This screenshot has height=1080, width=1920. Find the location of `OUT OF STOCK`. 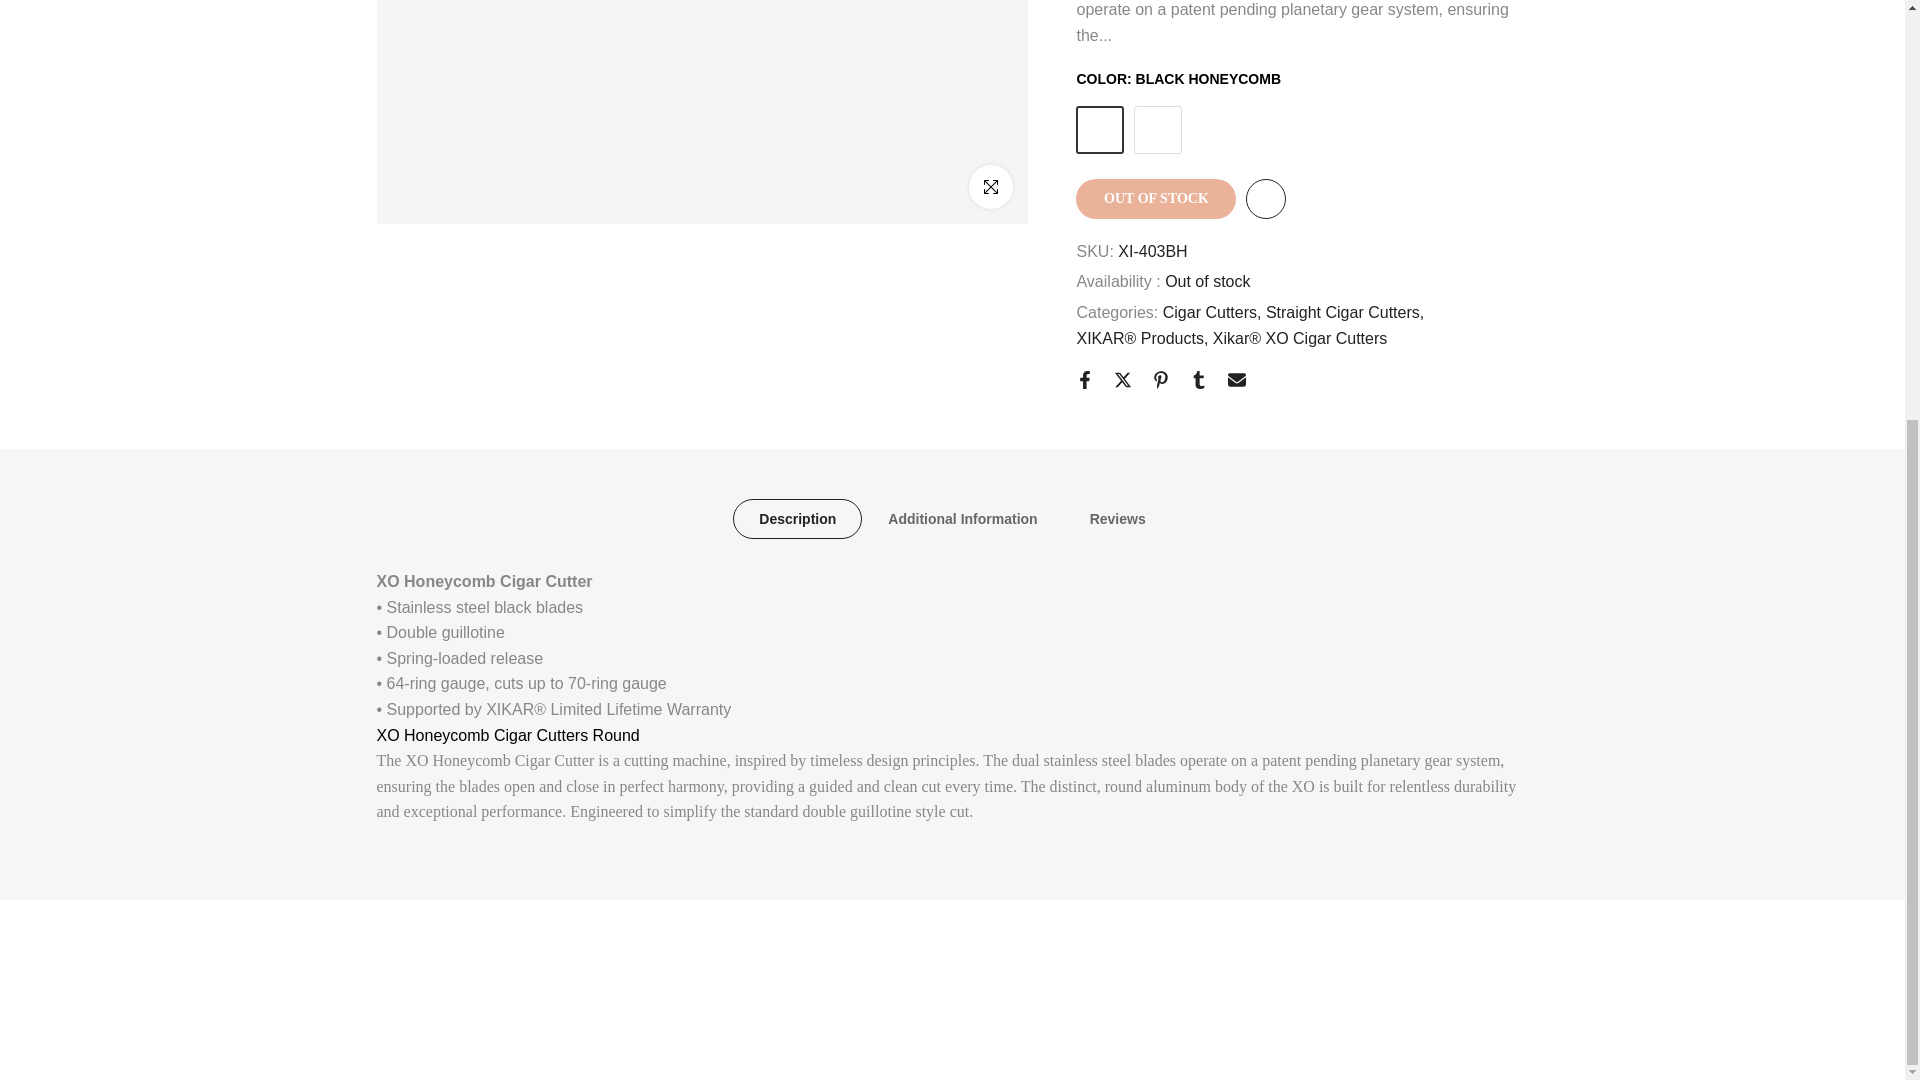

OUT OF STOCK is located at coordinates (1156, 8).